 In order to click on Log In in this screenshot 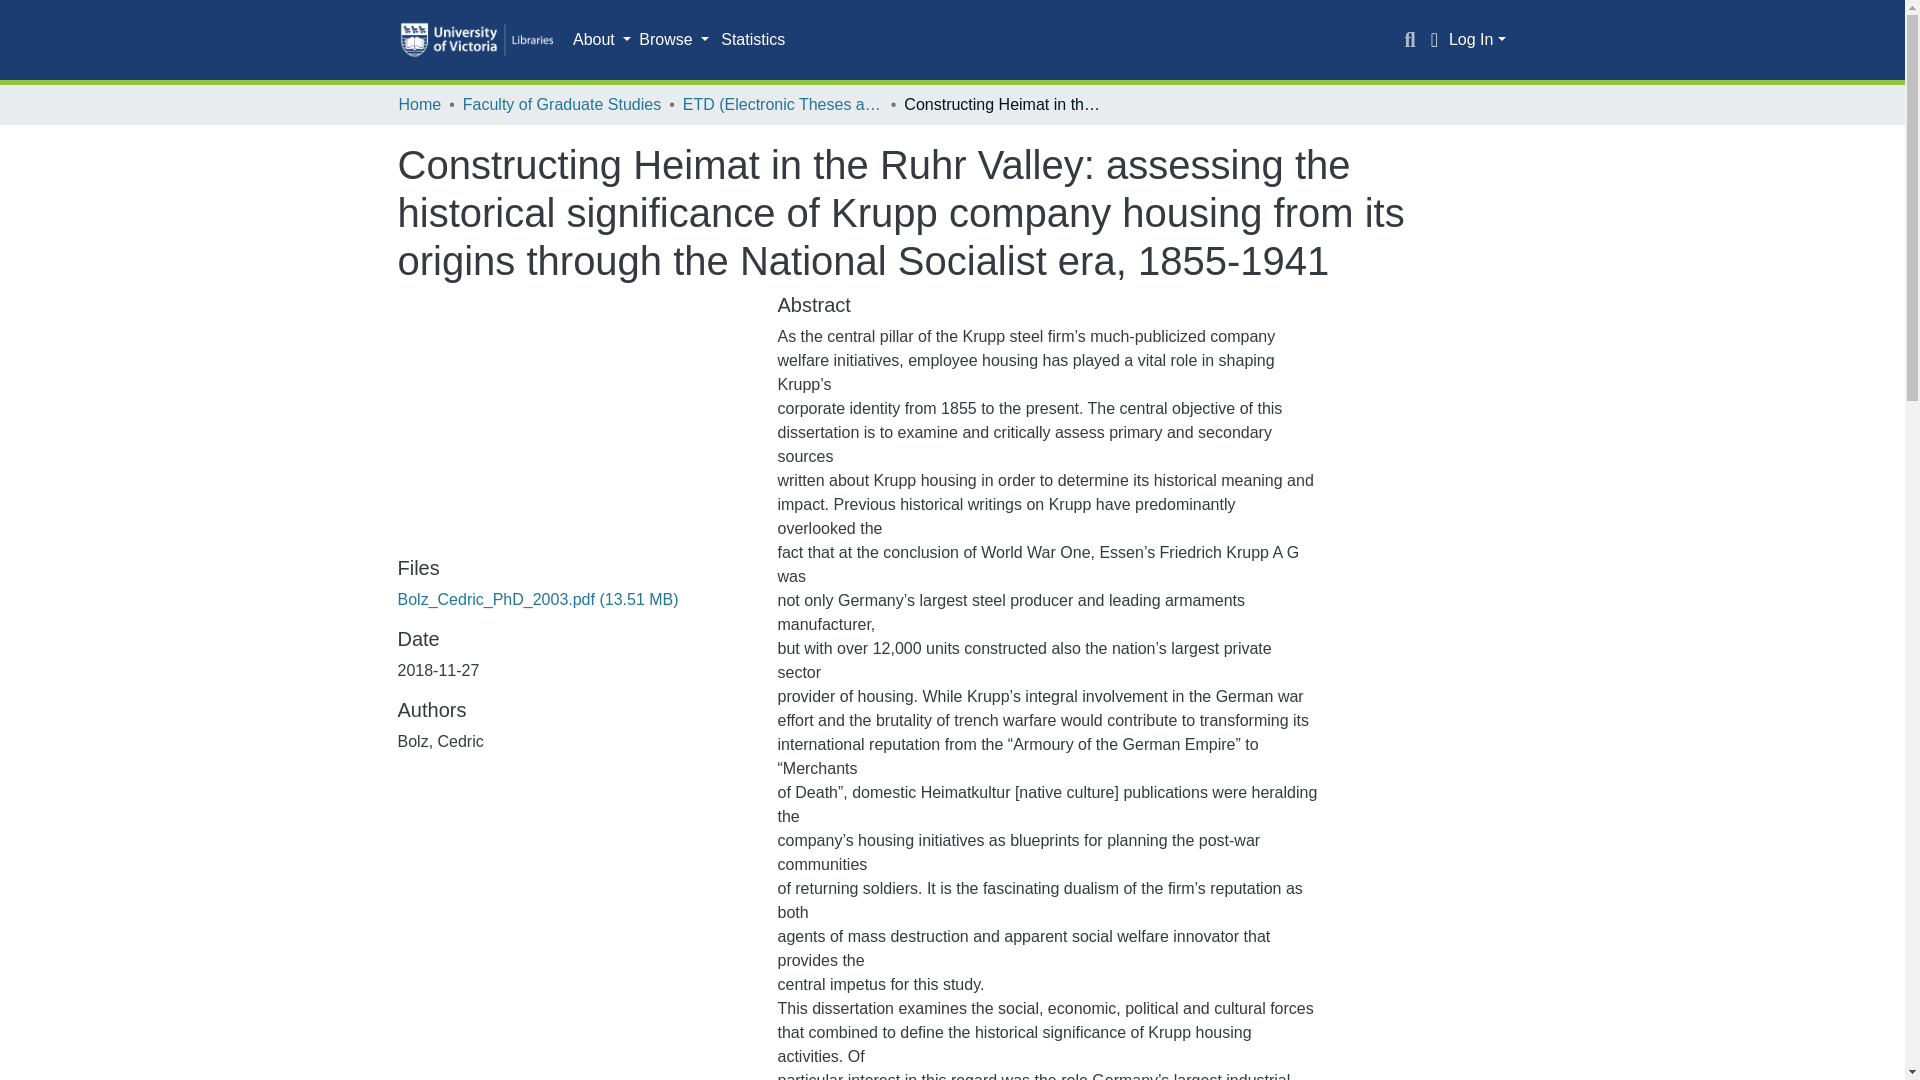, I will do `click(1477, 39)`.